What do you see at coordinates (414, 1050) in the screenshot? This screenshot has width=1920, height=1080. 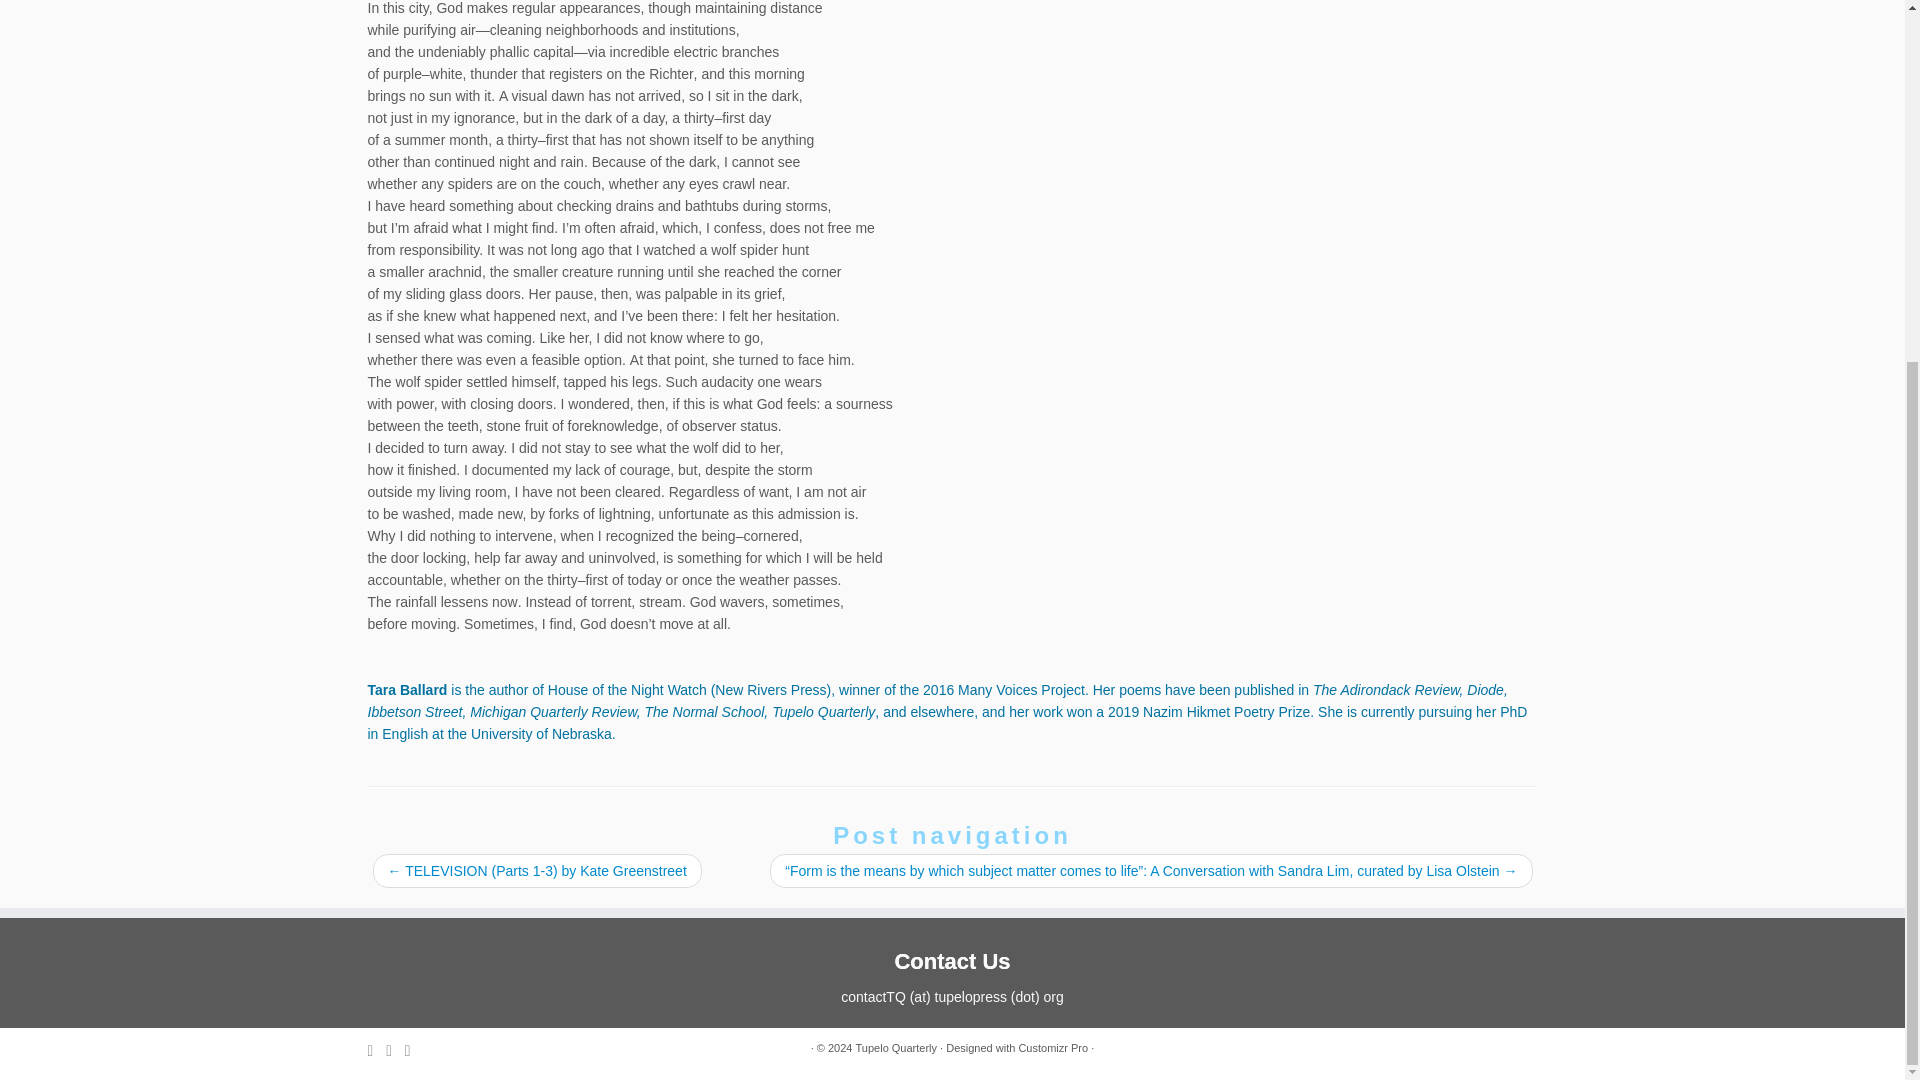 I see `Follow me on Facebook` at bounding box center [414, 1050].